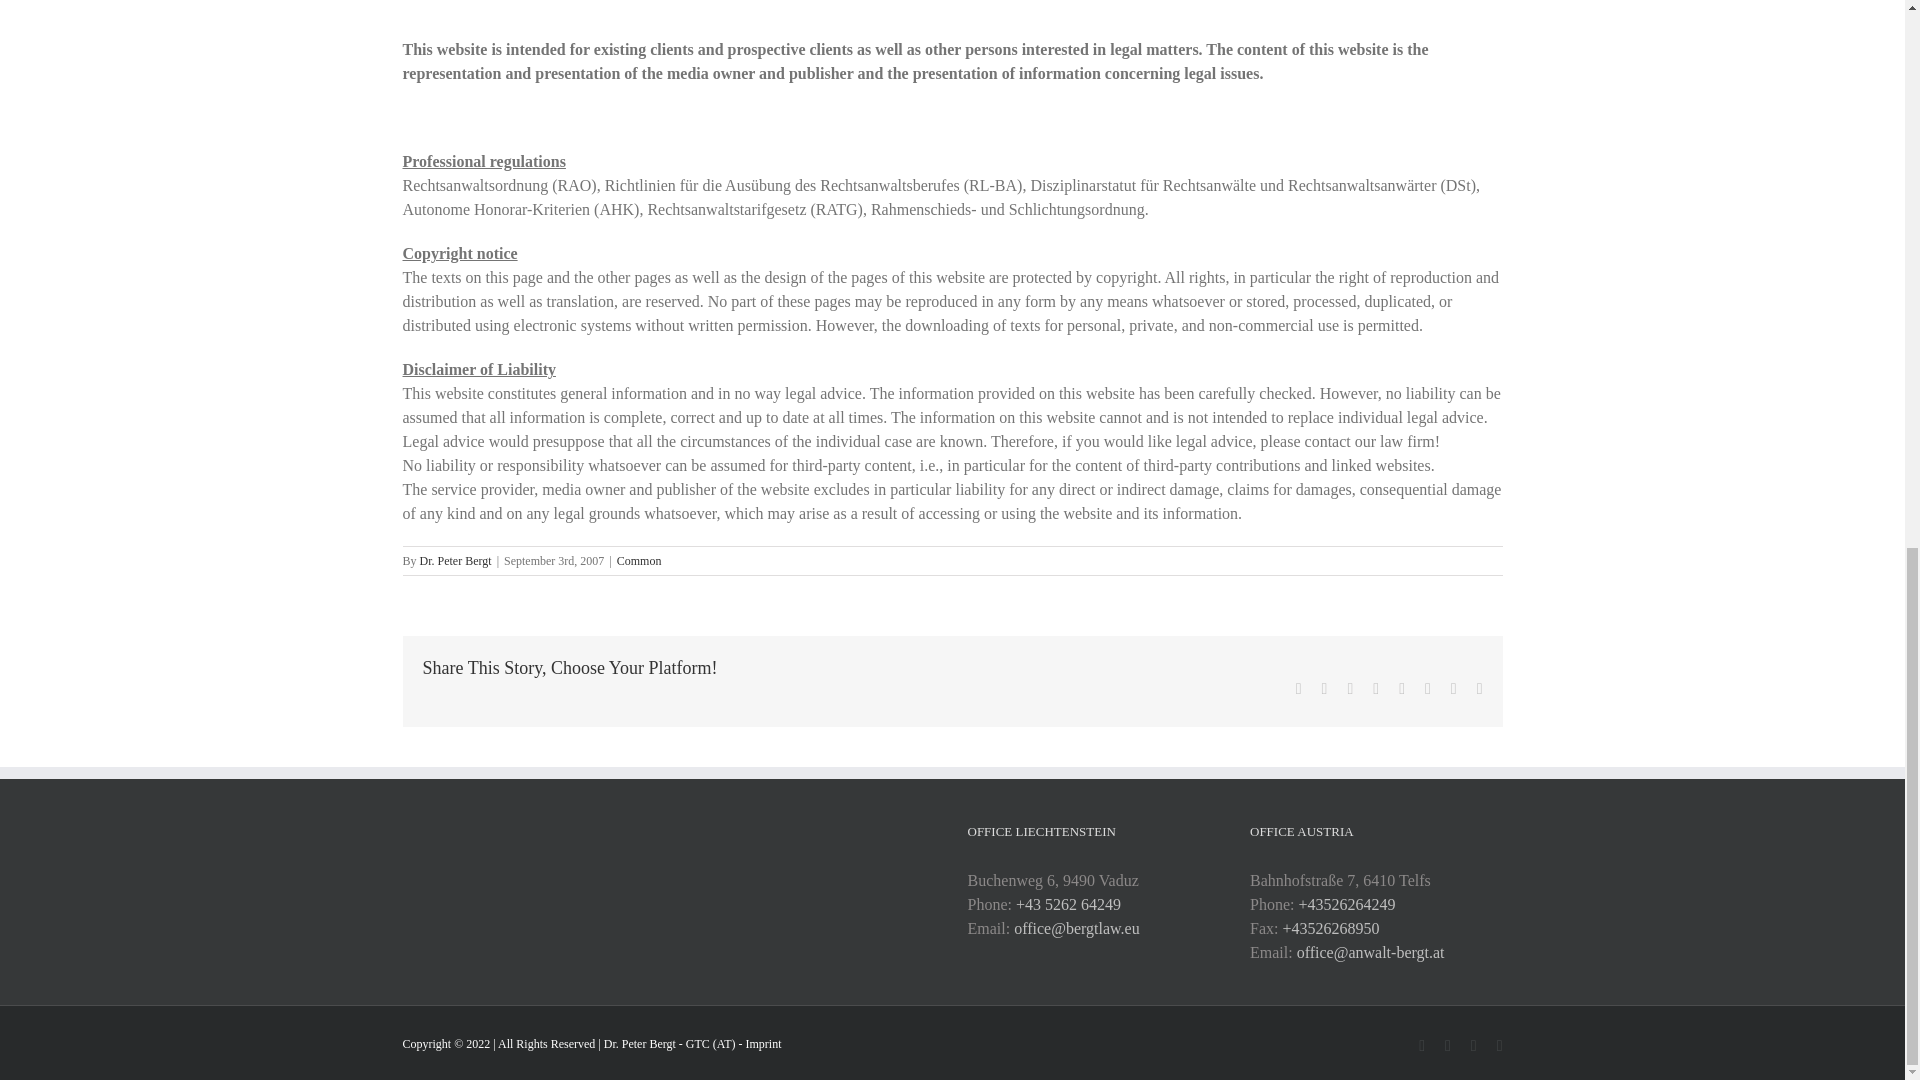  Describe the element at coordinates (1298, 688) in the screenshot. I see `Facebook` at that location.